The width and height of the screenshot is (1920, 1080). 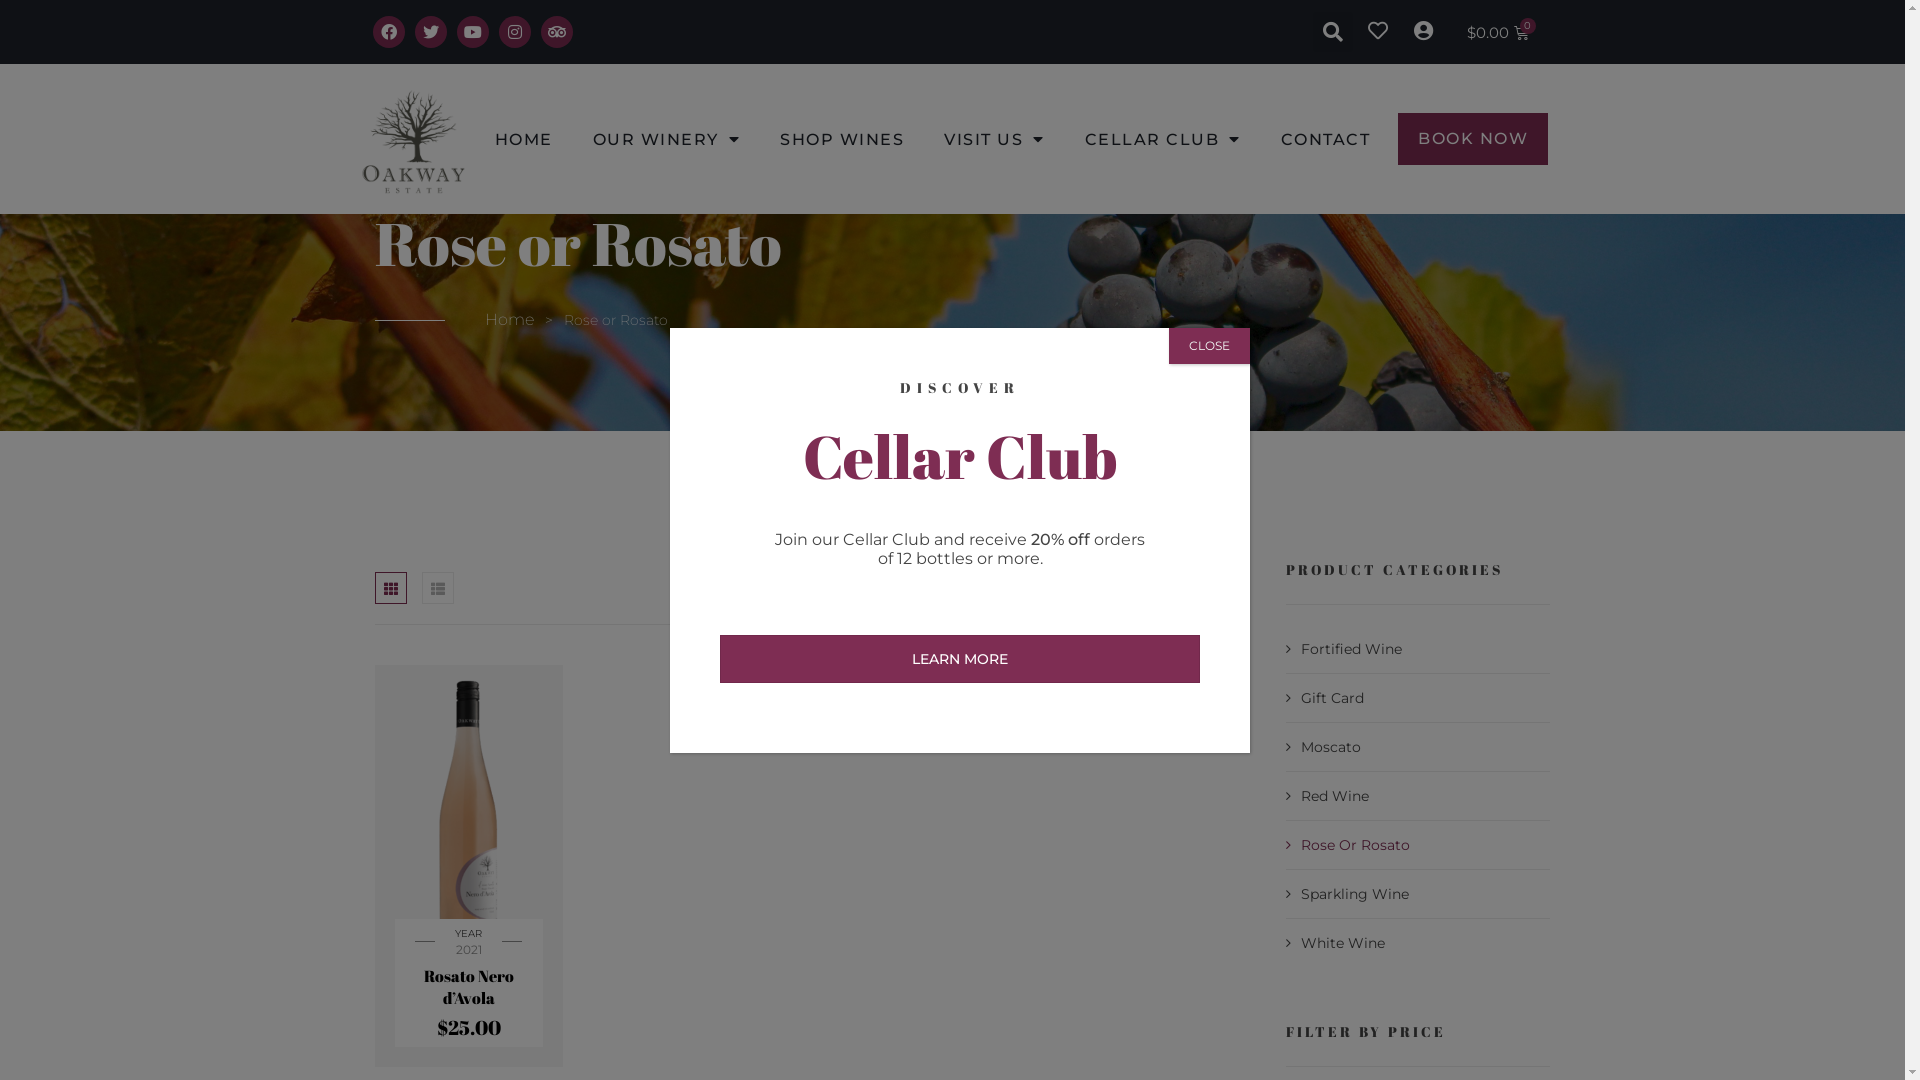 What do you see at coordinates (1324, 747) in the screenshot?
I see `Moscato` at bounding box center [1324, 747].